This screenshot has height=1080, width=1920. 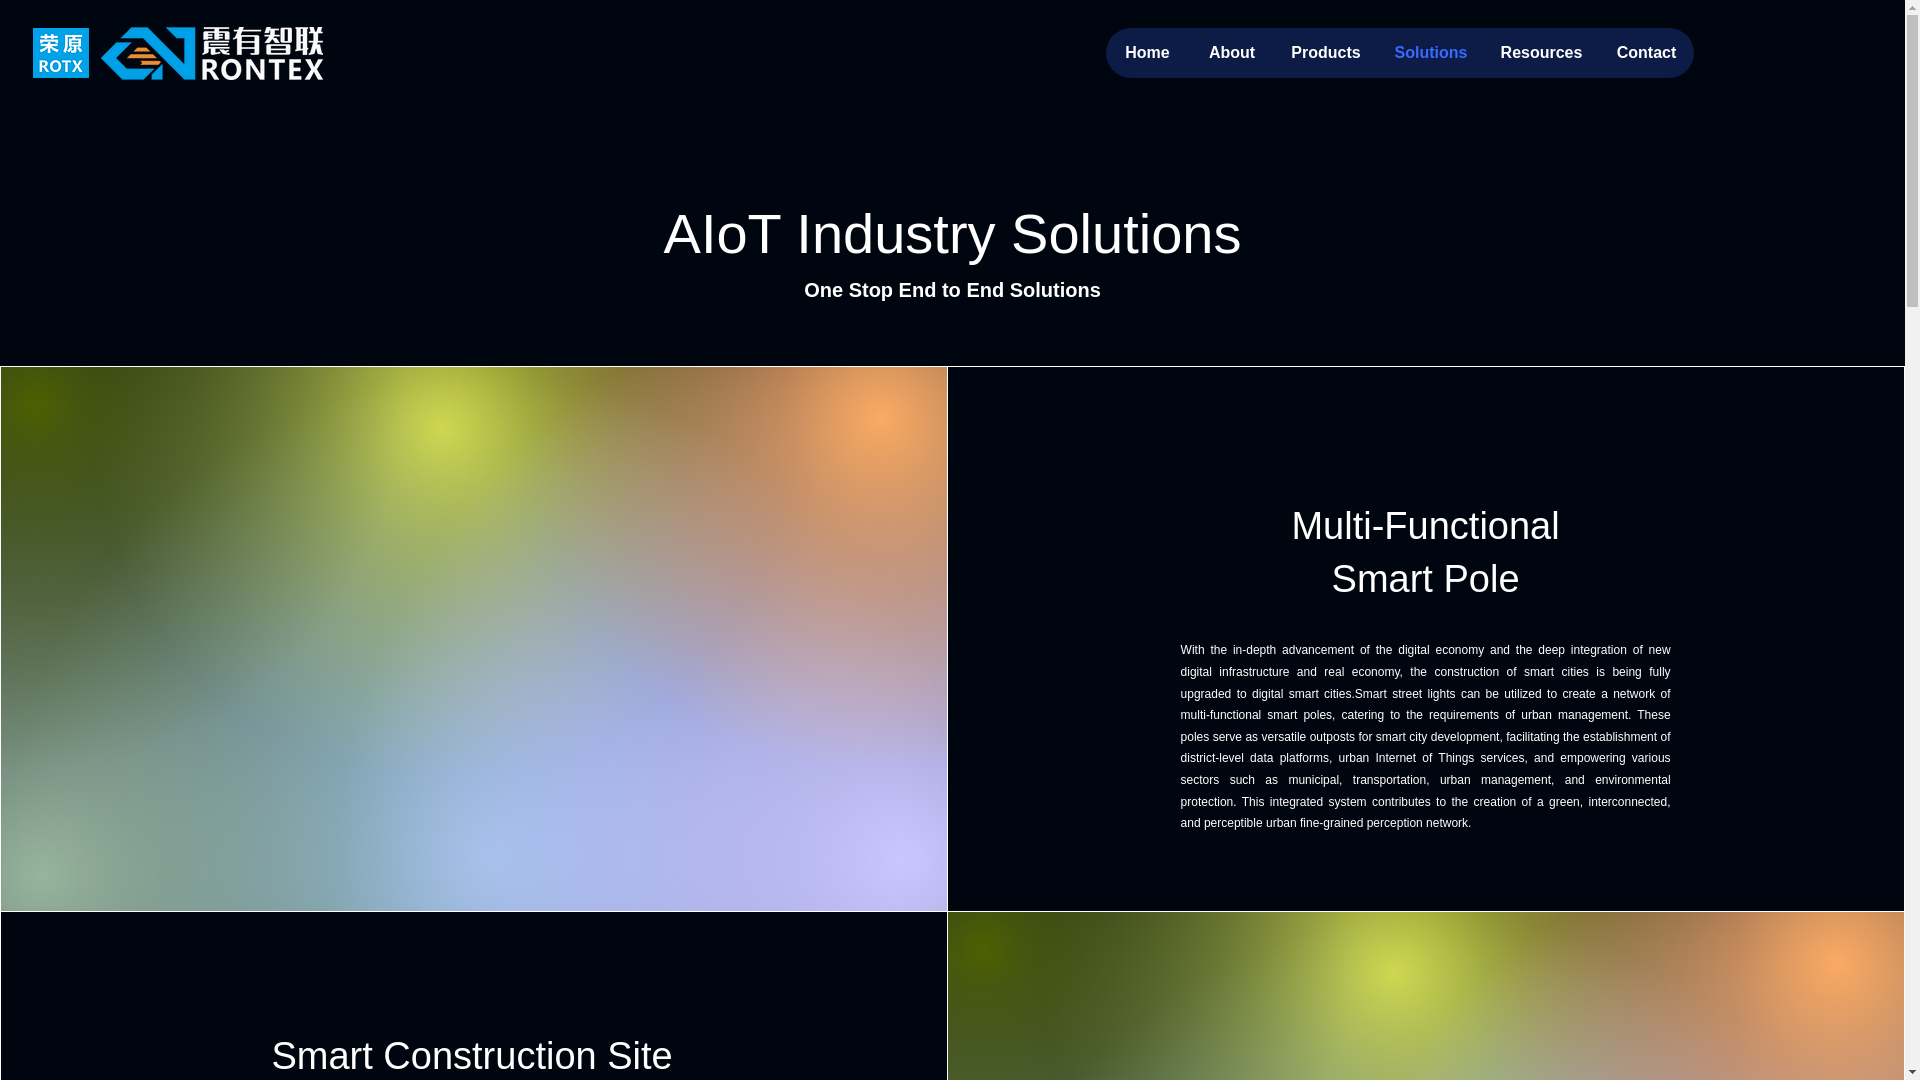 What do you see at coordinates (1325, 52) in the screenshot?
I see `Products` at bounding box center [1325, 52].